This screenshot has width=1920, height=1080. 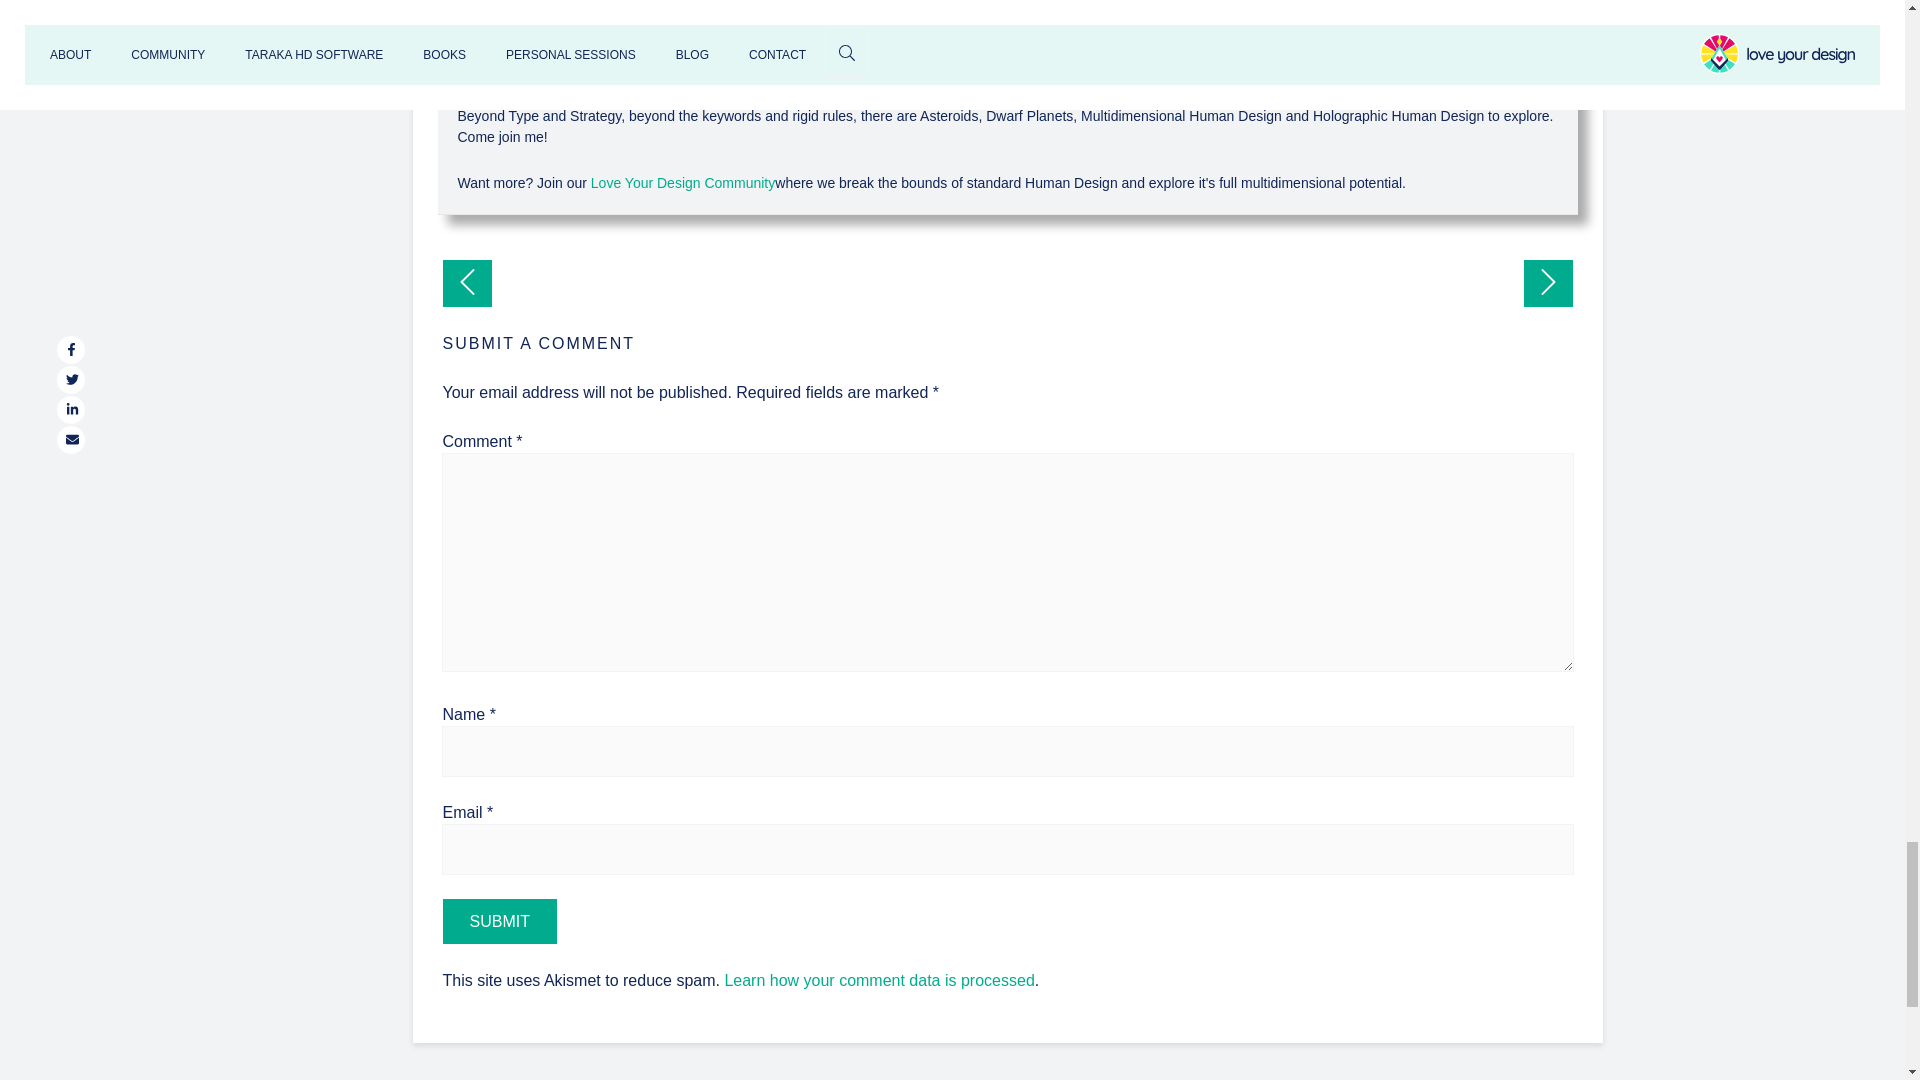 I want to click on Kim Gould, so click(x=1006, y=22).